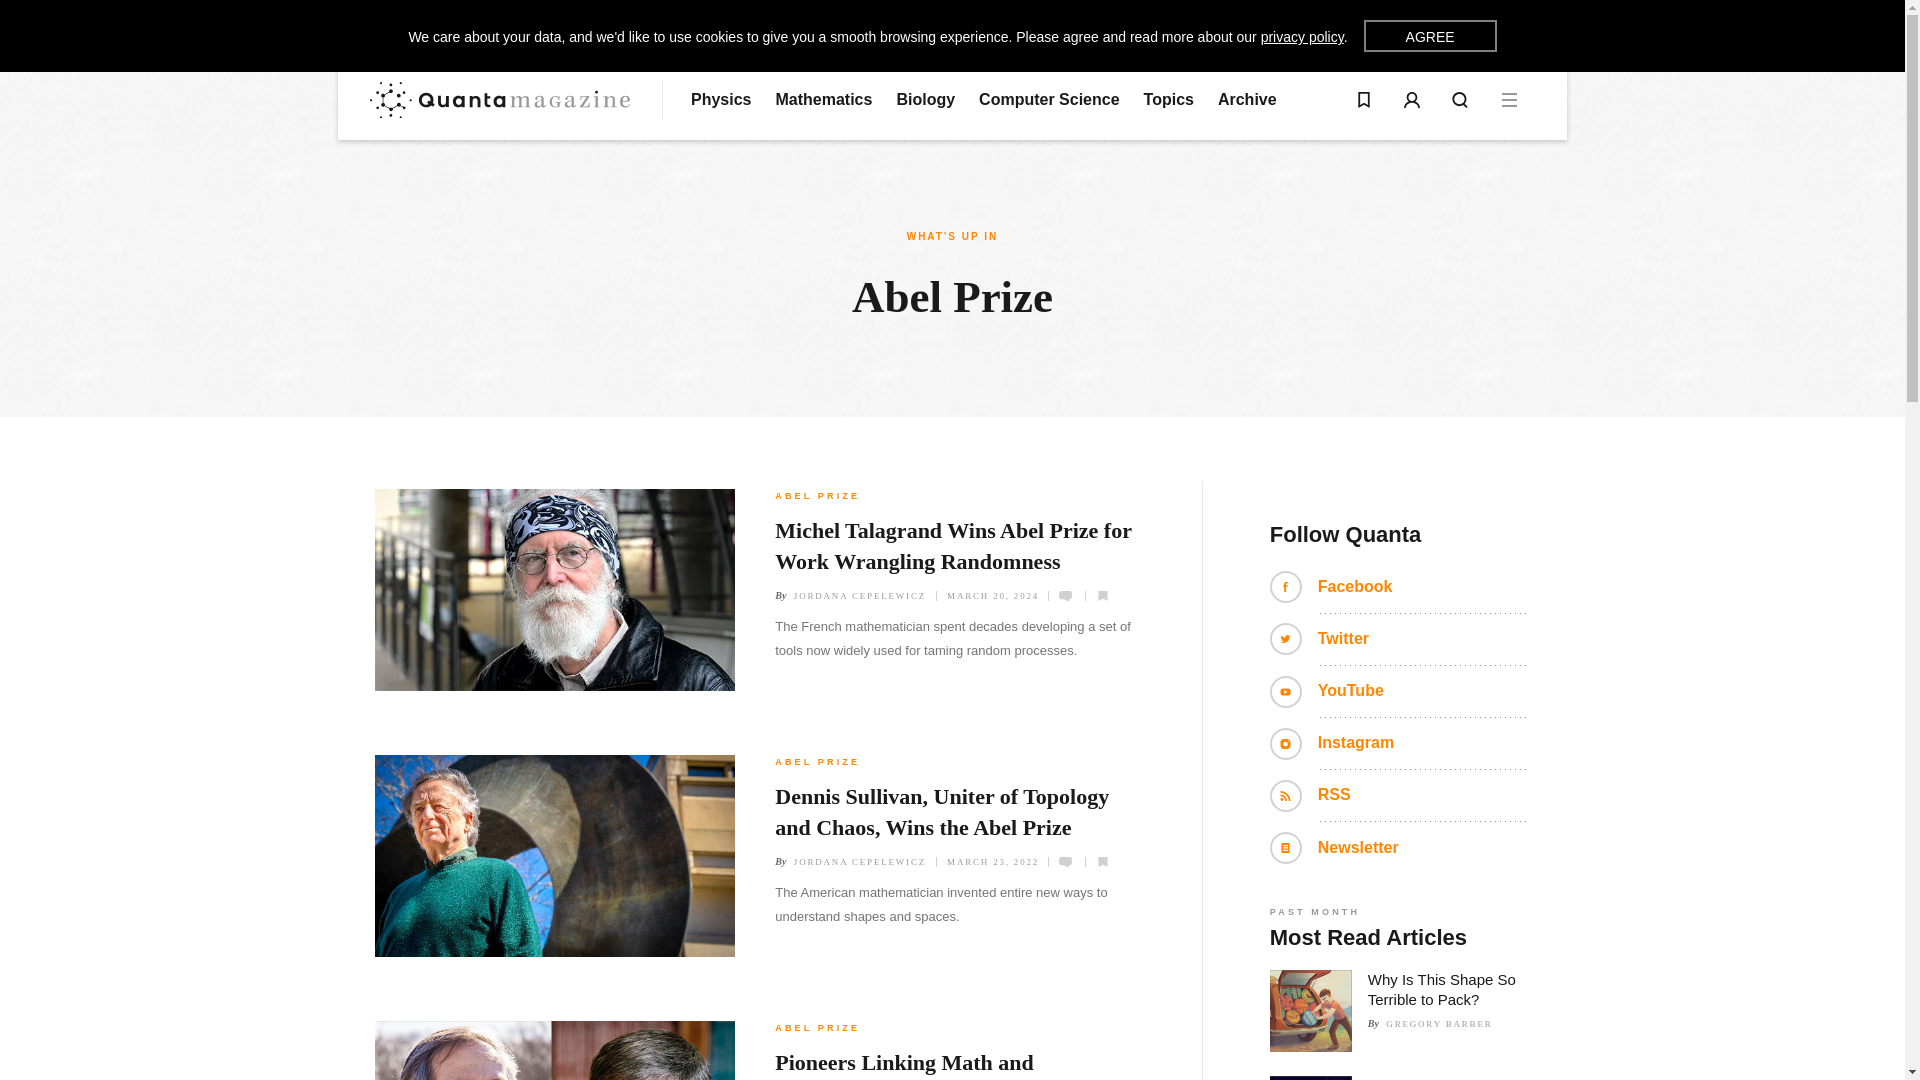  I want to click on Saved articles, so click(1364, 100).